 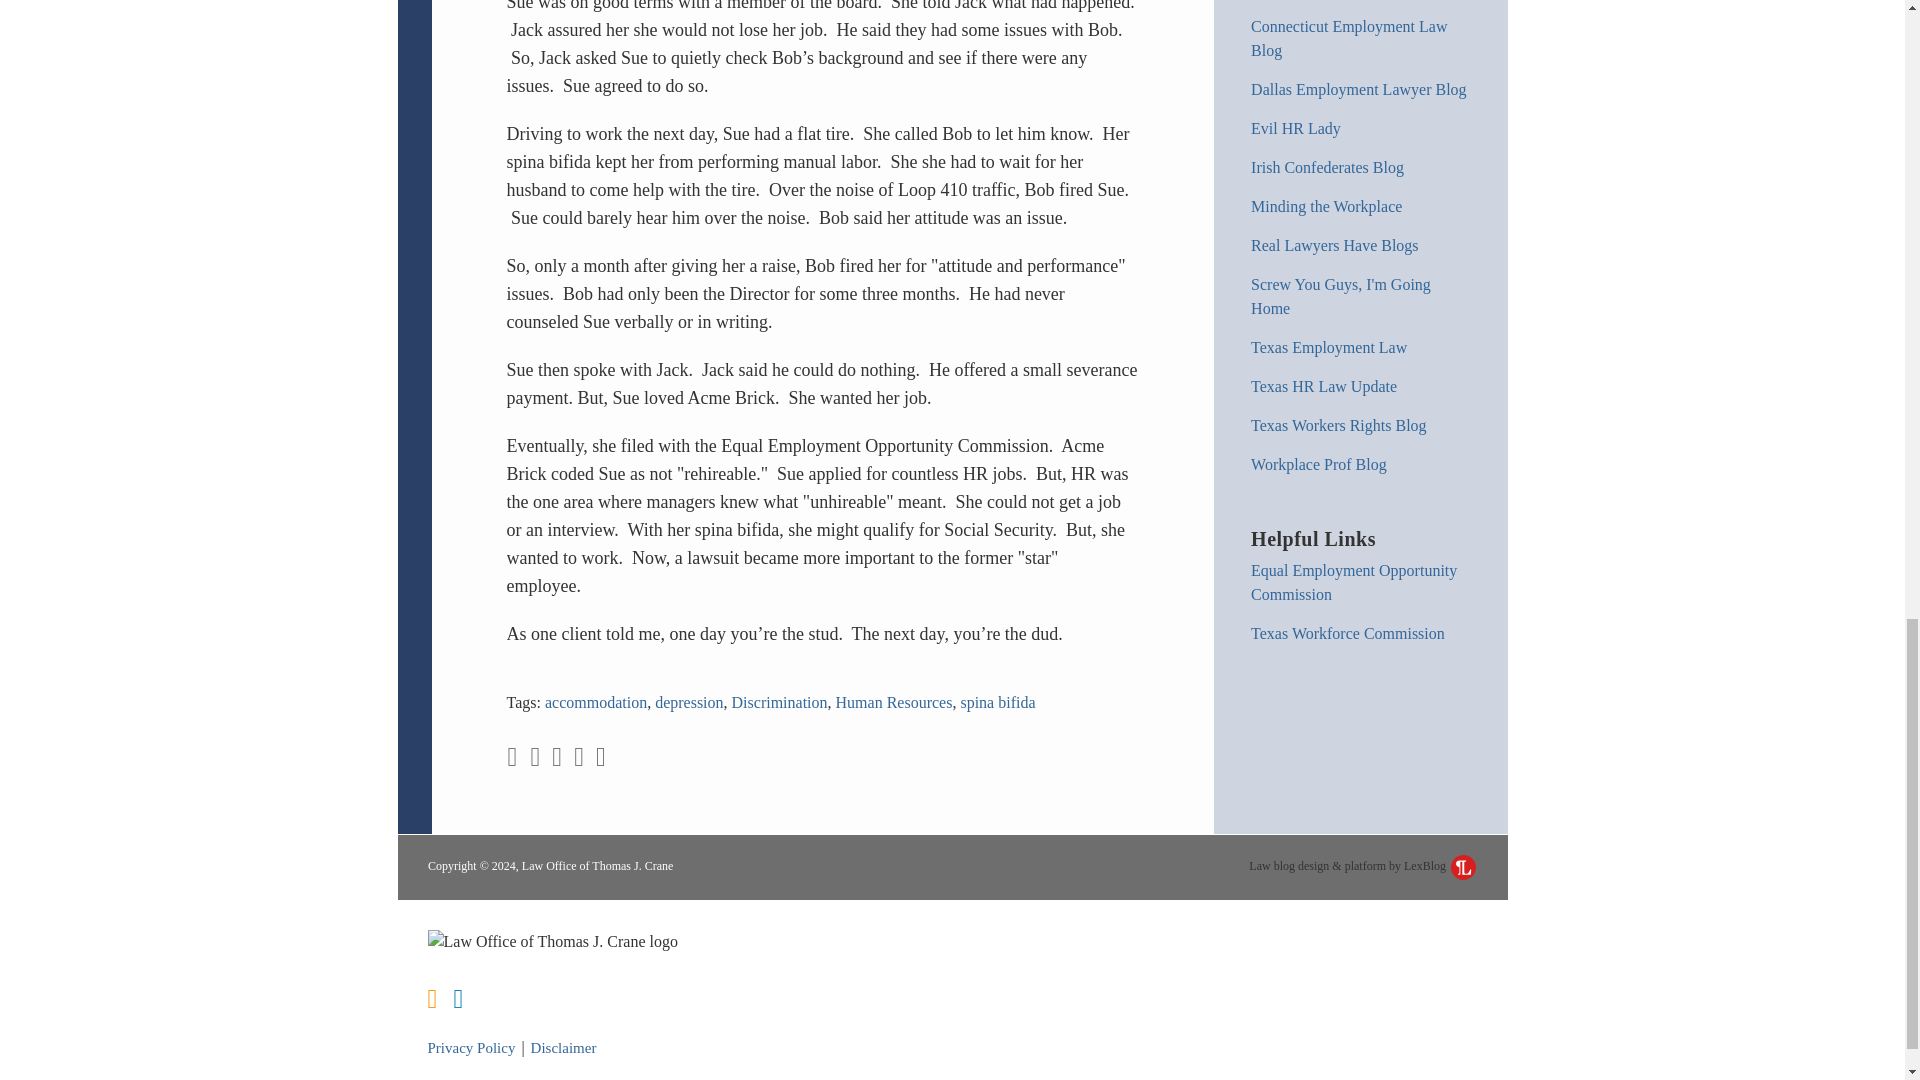 What do you see at coordinates (1358, 90) in the screenshot?
I see `Dallas Employment Lawyer Blog` at bounding box center [1358, 90].